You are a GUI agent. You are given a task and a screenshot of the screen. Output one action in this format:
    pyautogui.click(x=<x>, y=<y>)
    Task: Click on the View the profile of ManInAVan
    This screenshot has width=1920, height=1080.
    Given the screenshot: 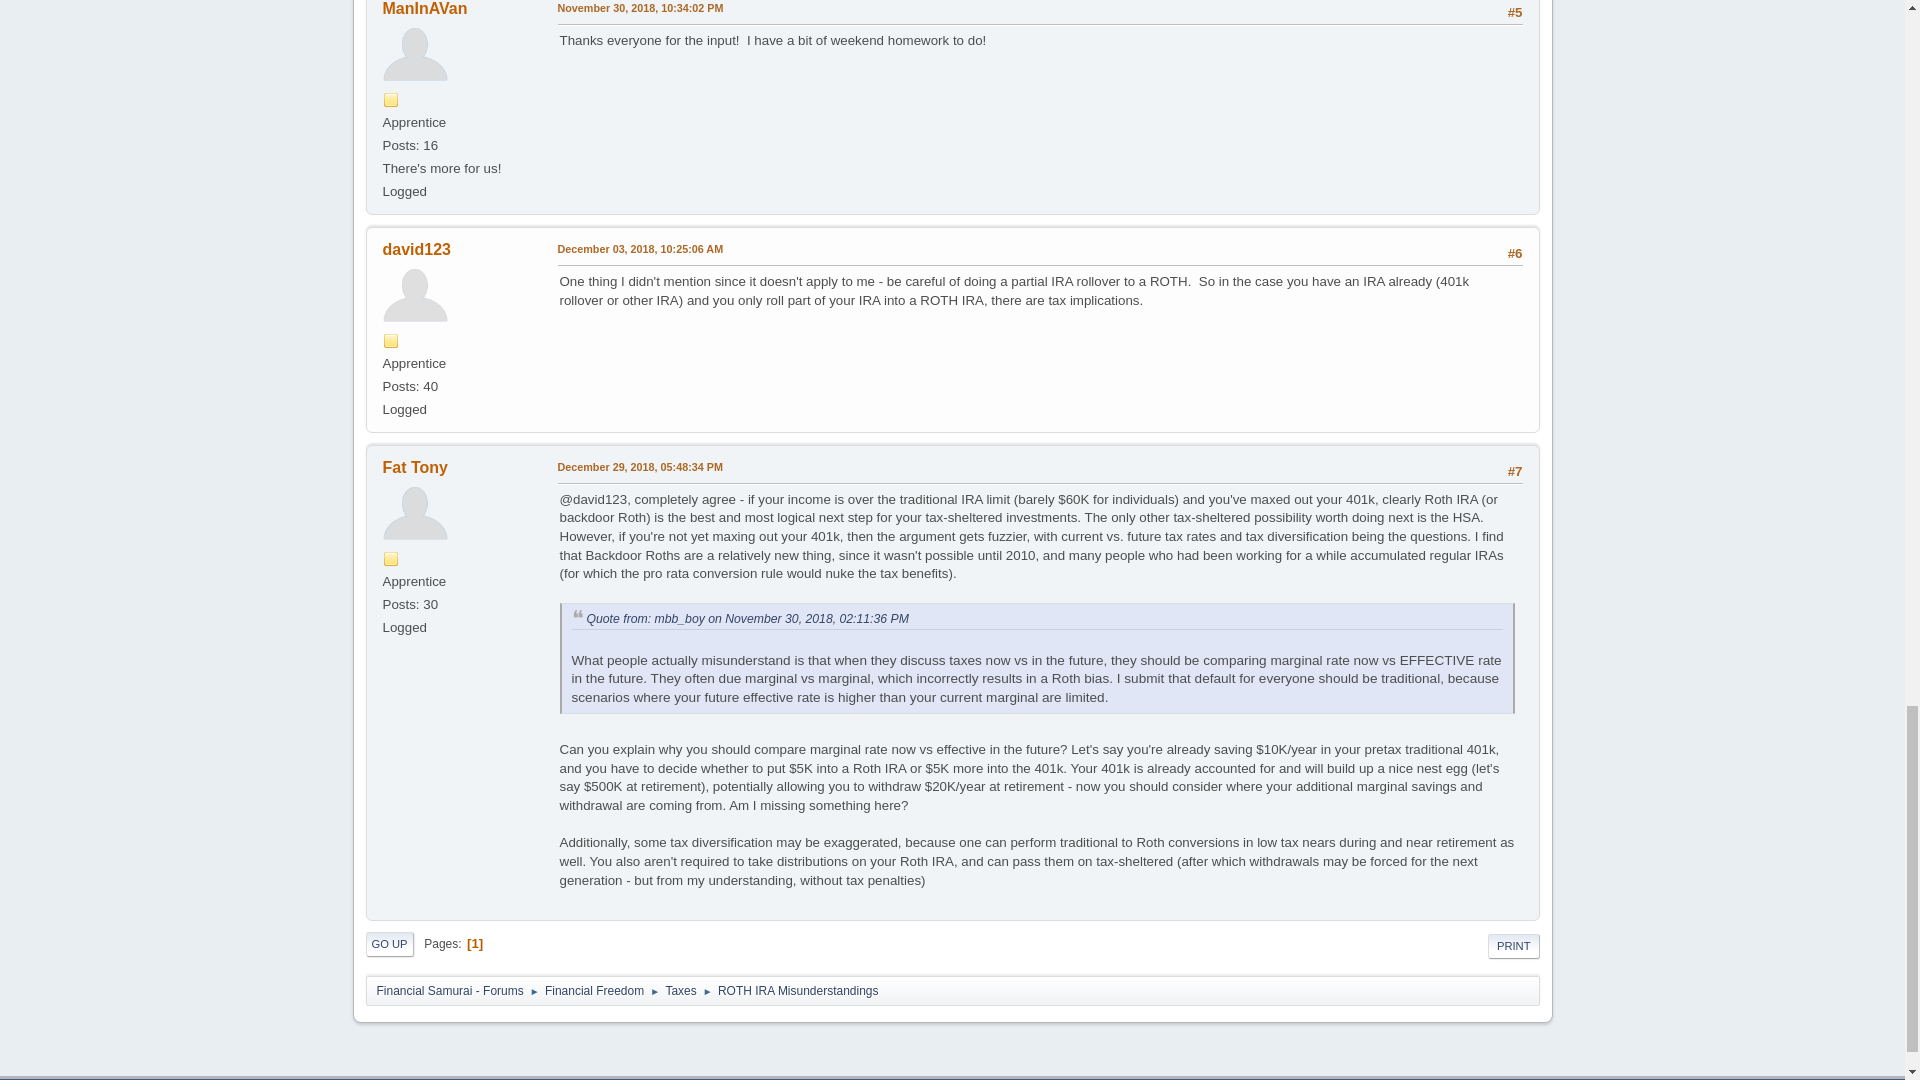 What is the action you would take?
    pyautogui.click(x=424, y=8)
    